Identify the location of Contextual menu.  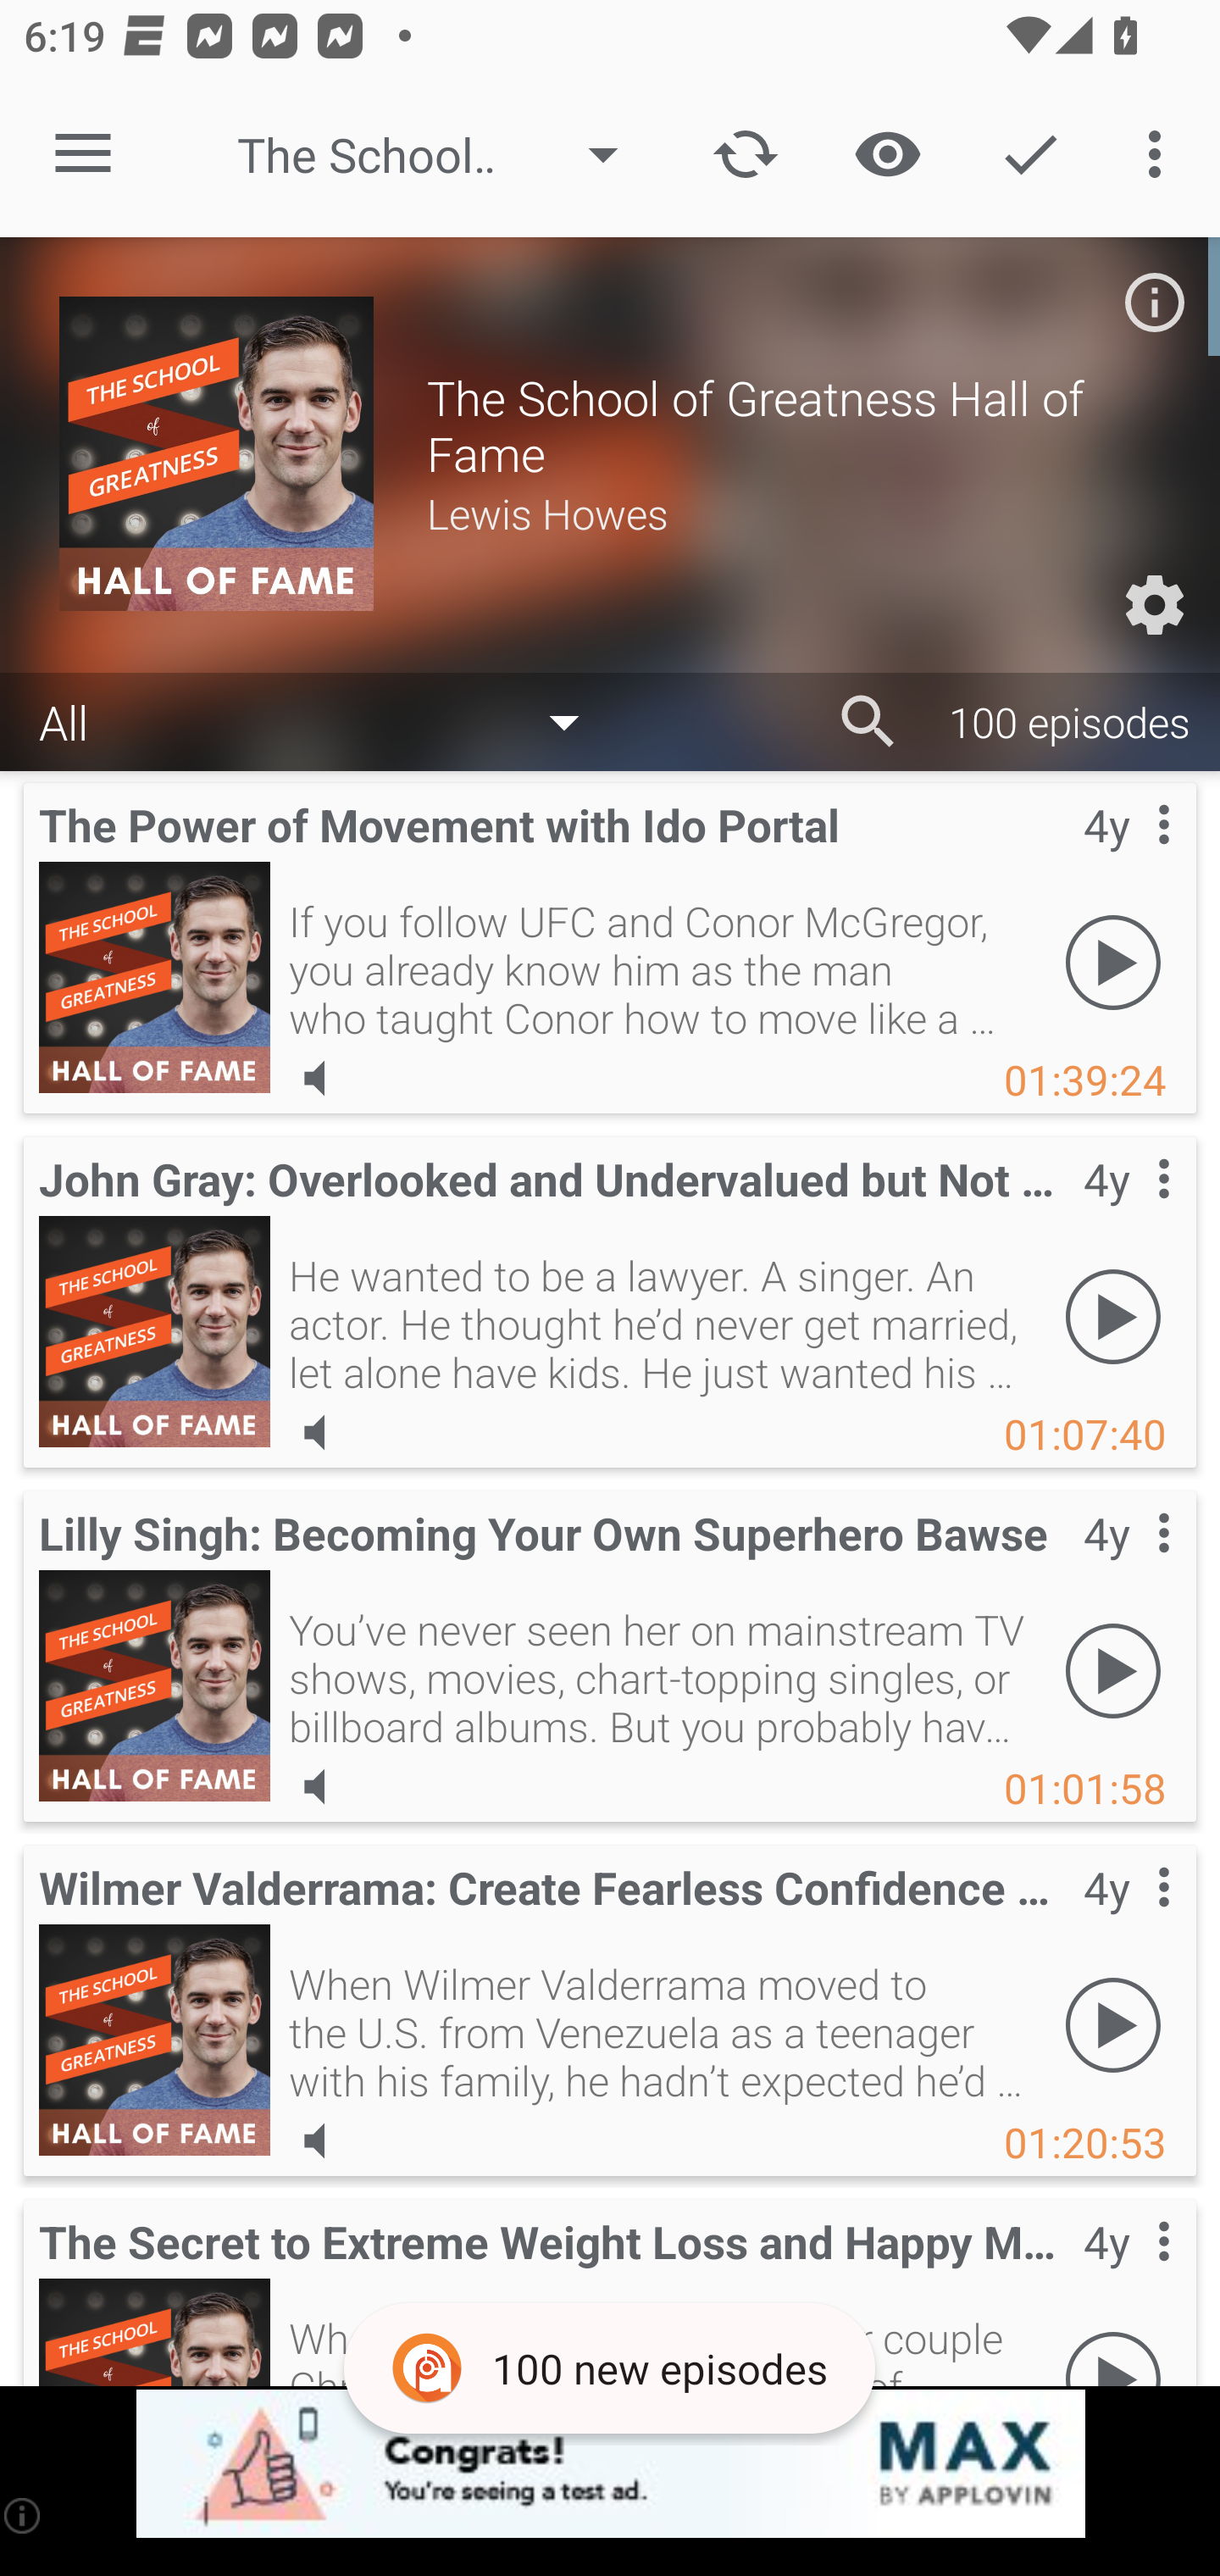
(1127, 1921).